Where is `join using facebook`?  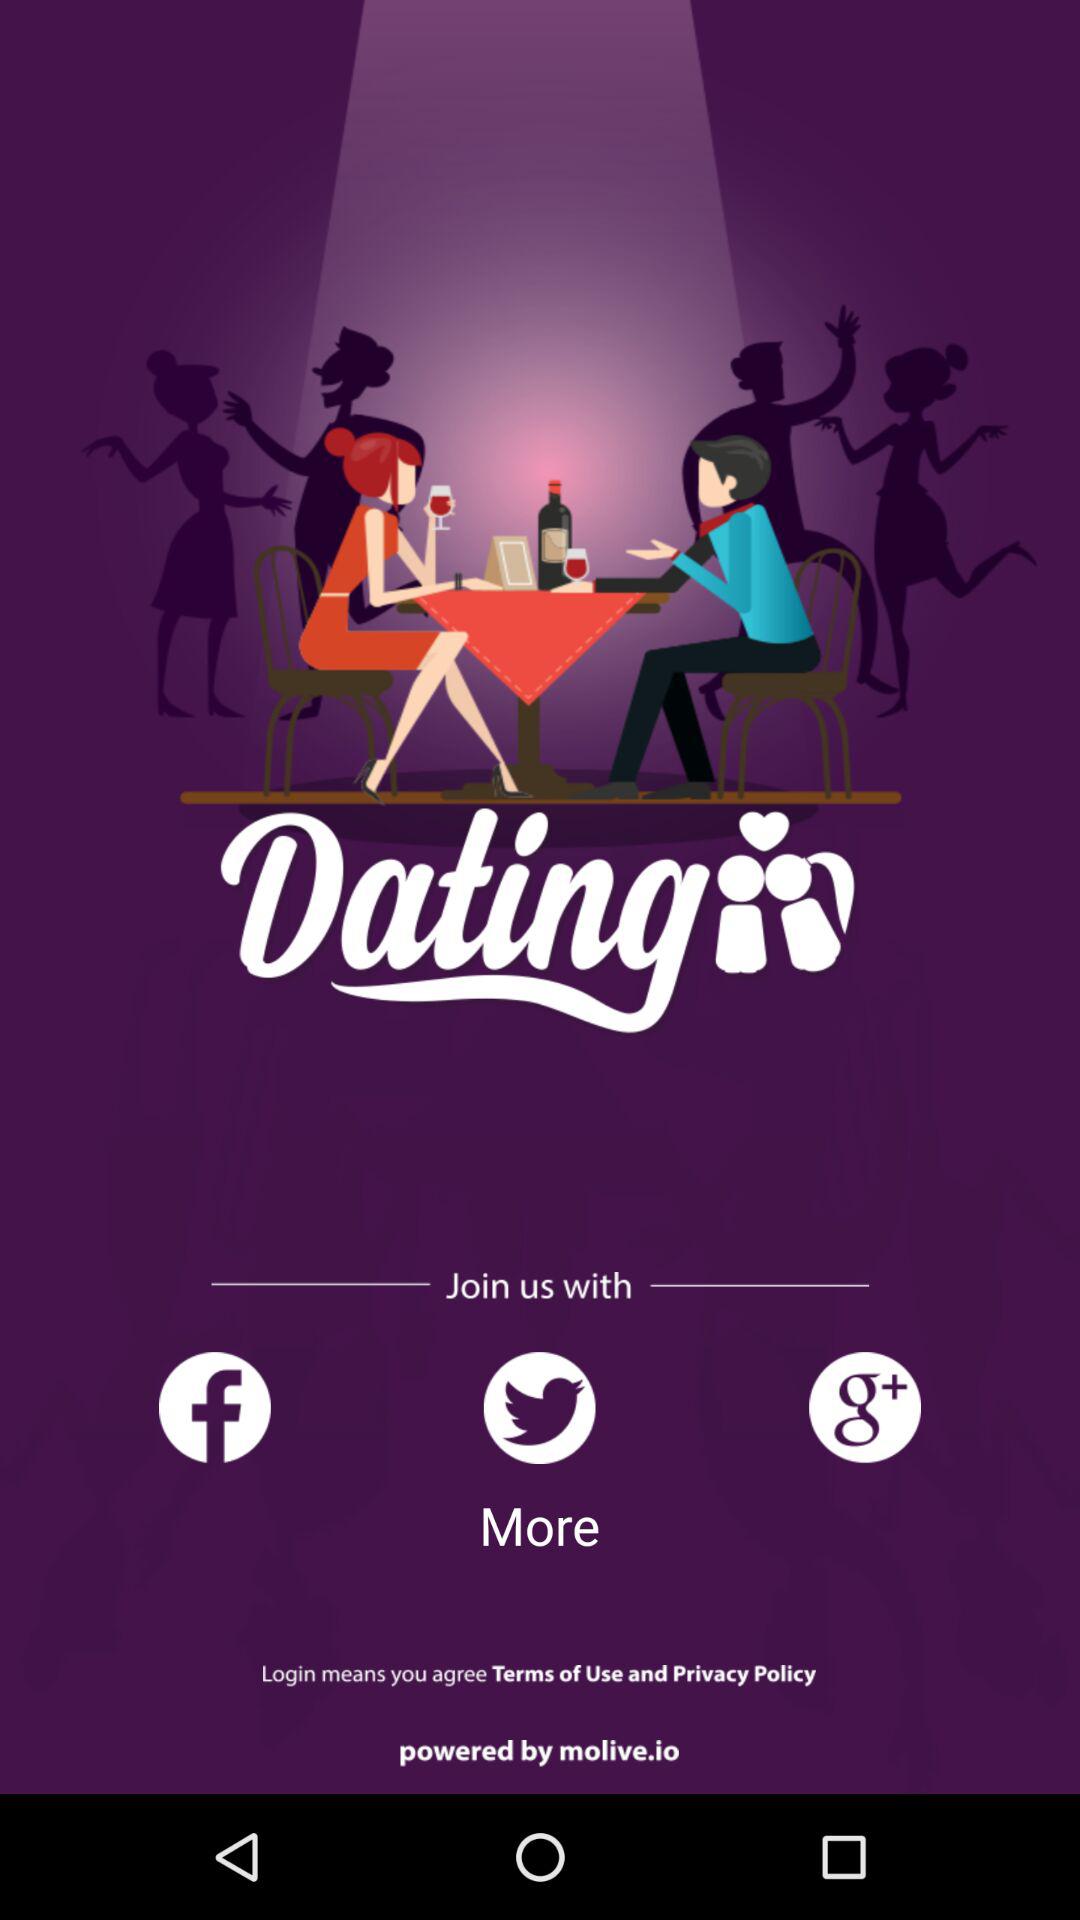
join using facebook is located at coordinates (214, 1408).